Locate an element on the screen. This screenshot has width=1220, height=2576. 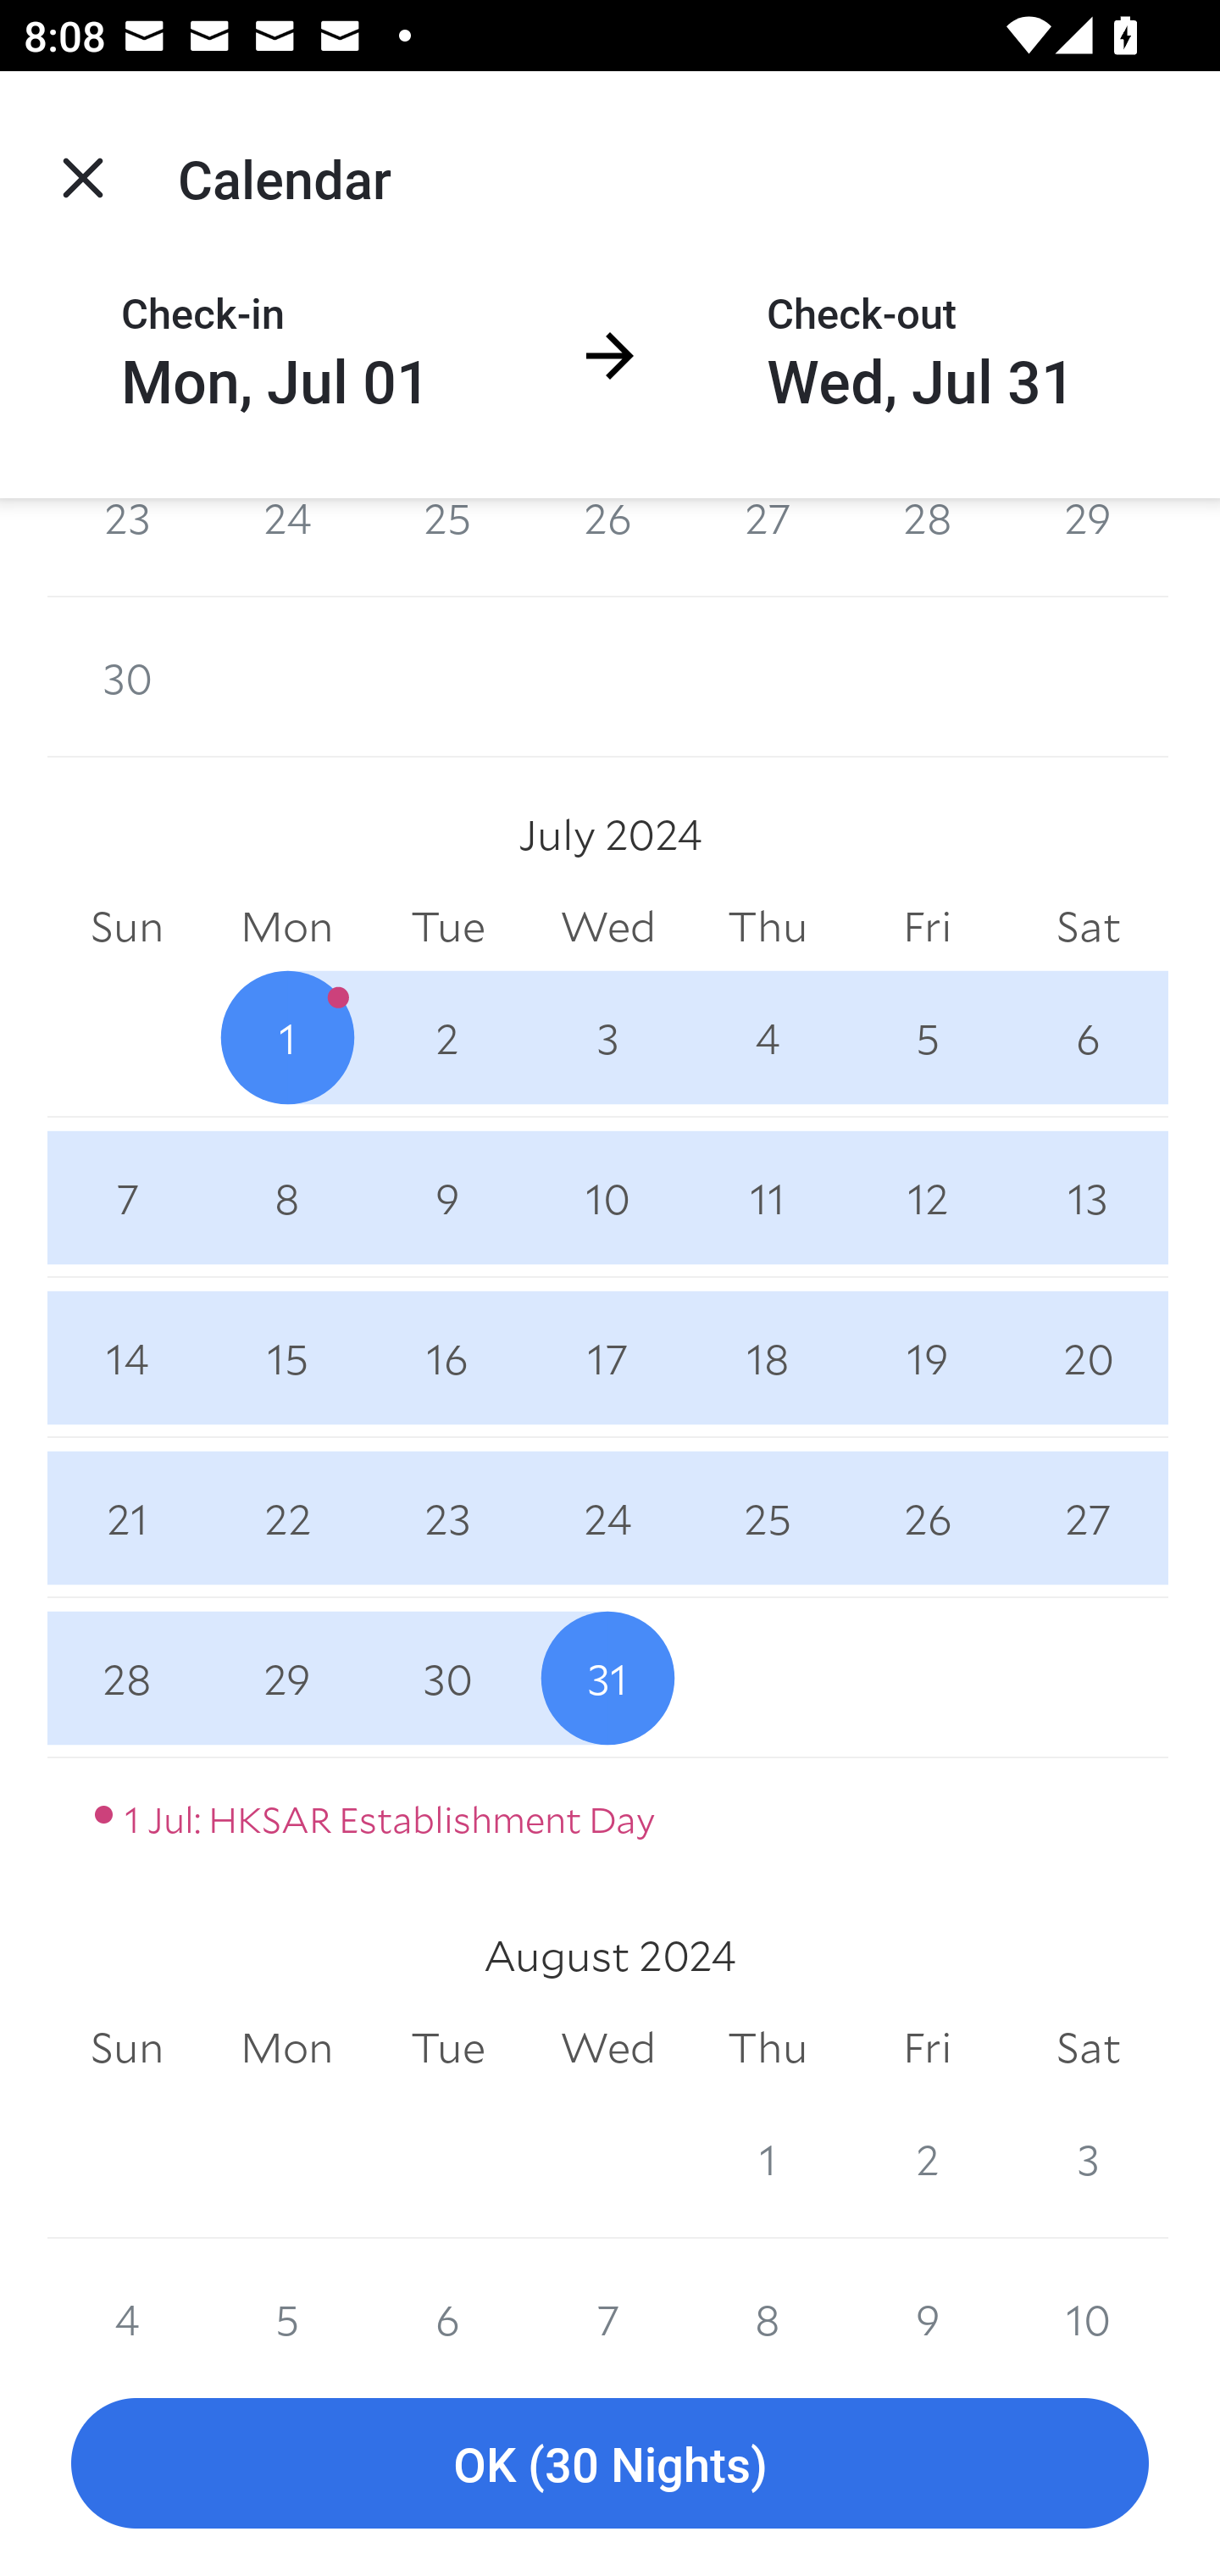
26 26 July 2024 is located at coordinates (927, 1517).